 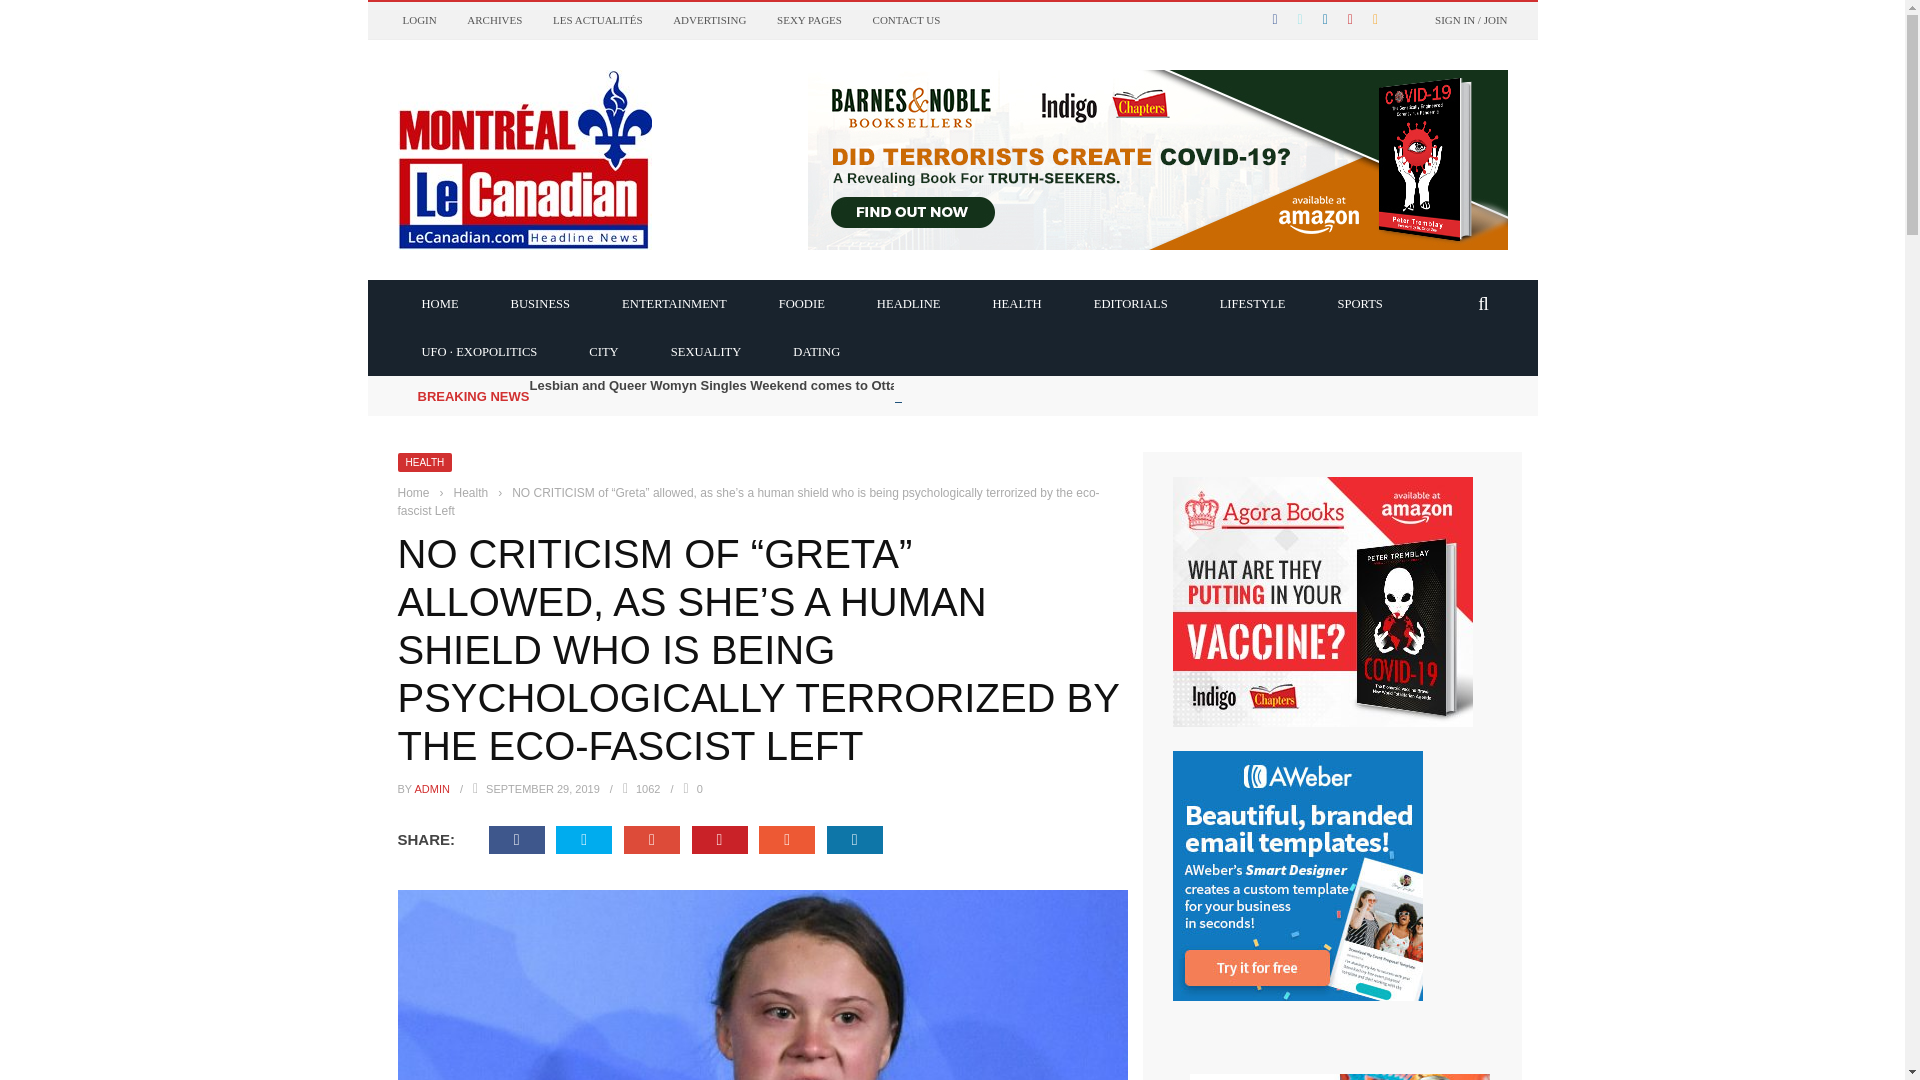 I want to click on ARCHIVES, so click(x=494, y=20).